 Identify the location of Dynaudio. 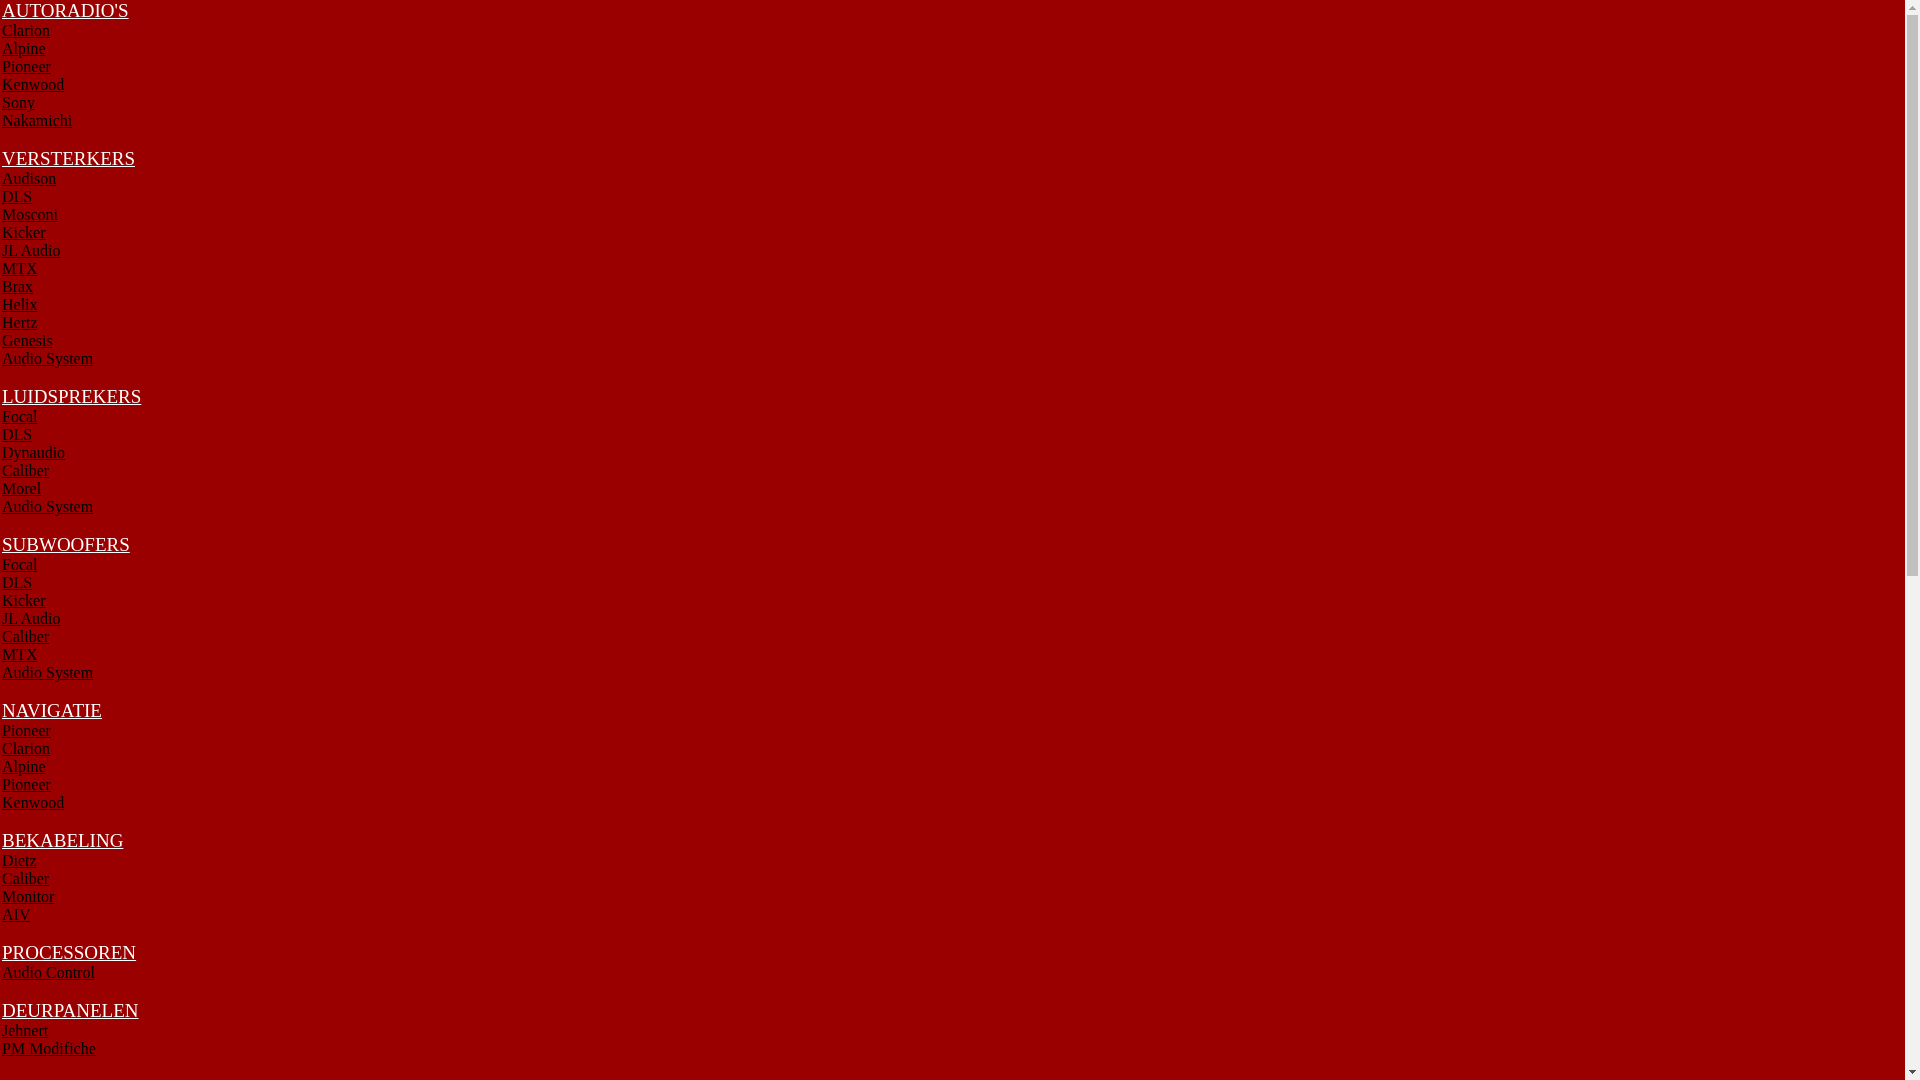
(34, 452).